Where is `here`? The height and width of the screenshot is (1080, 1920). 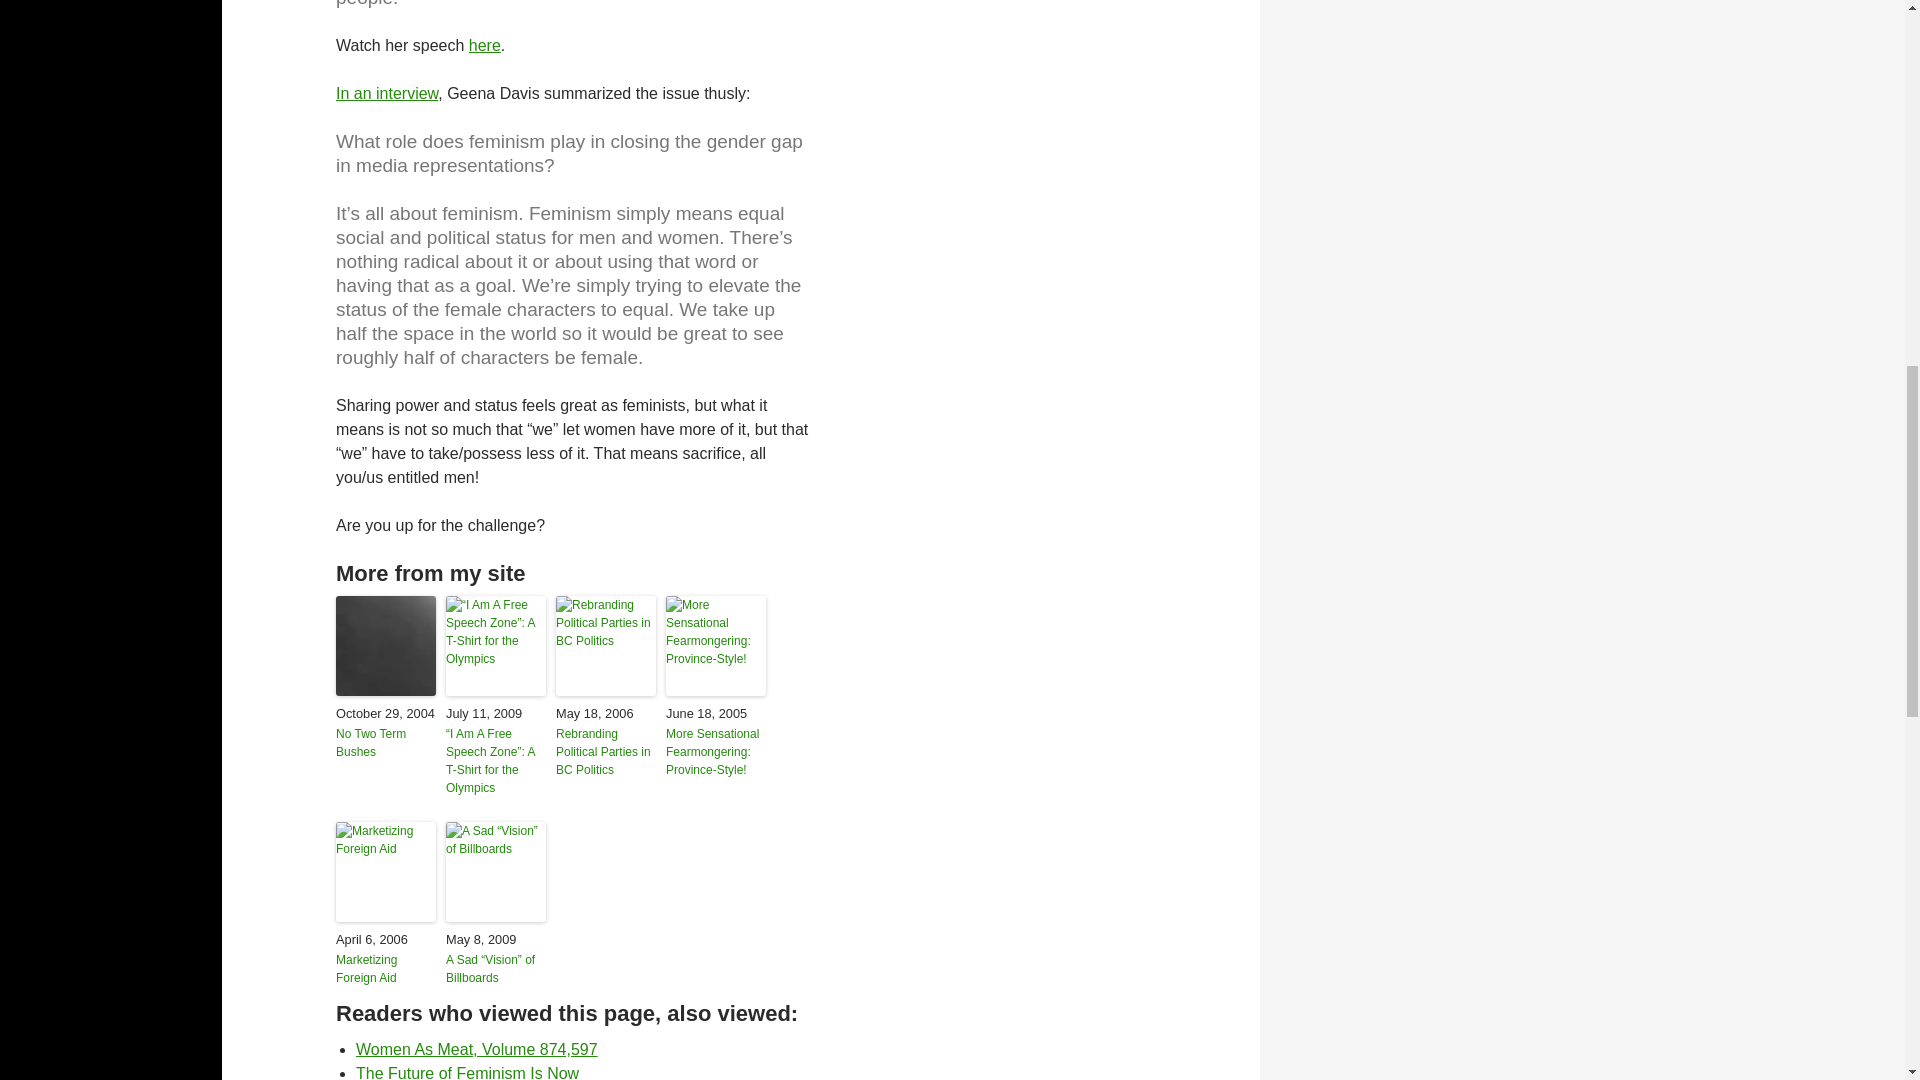
here is located at coordinates (484, 45).